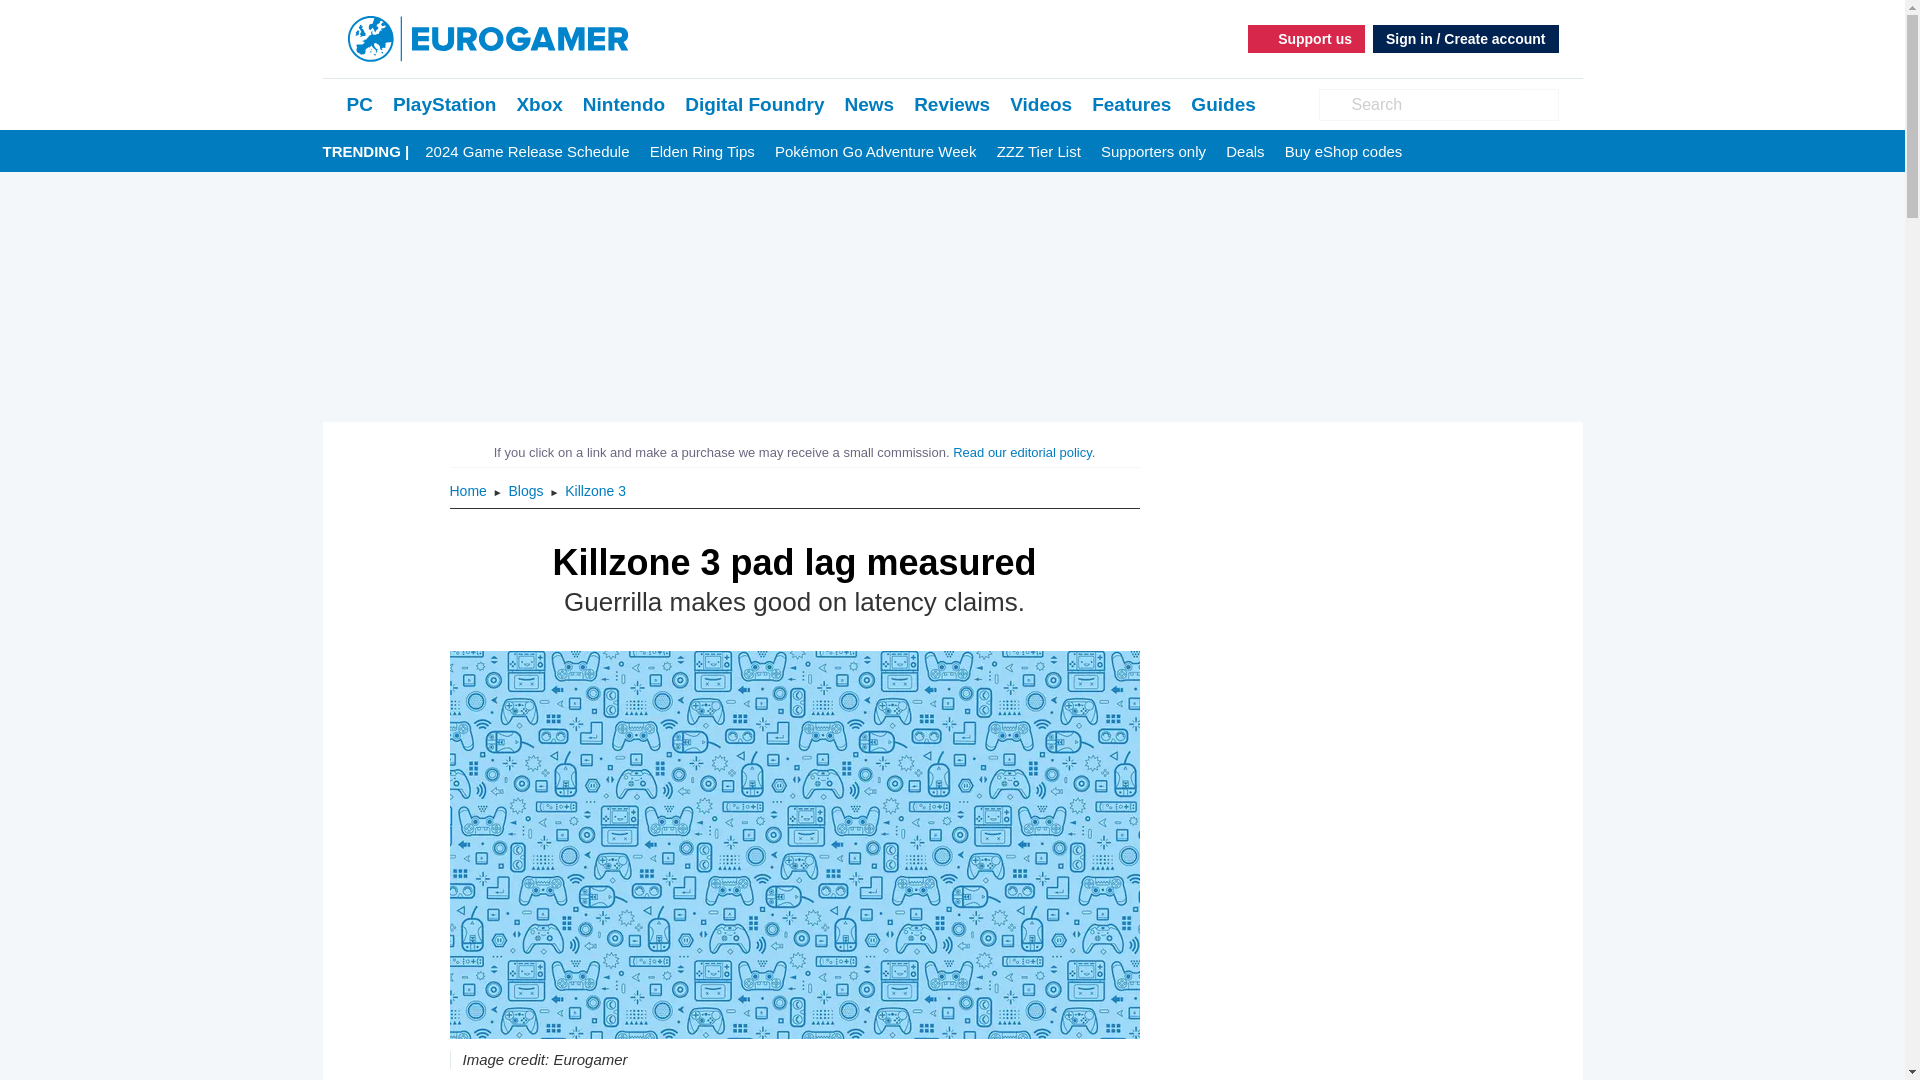  I want to click on 2024 Game Release Schedule, so click(526, 152).